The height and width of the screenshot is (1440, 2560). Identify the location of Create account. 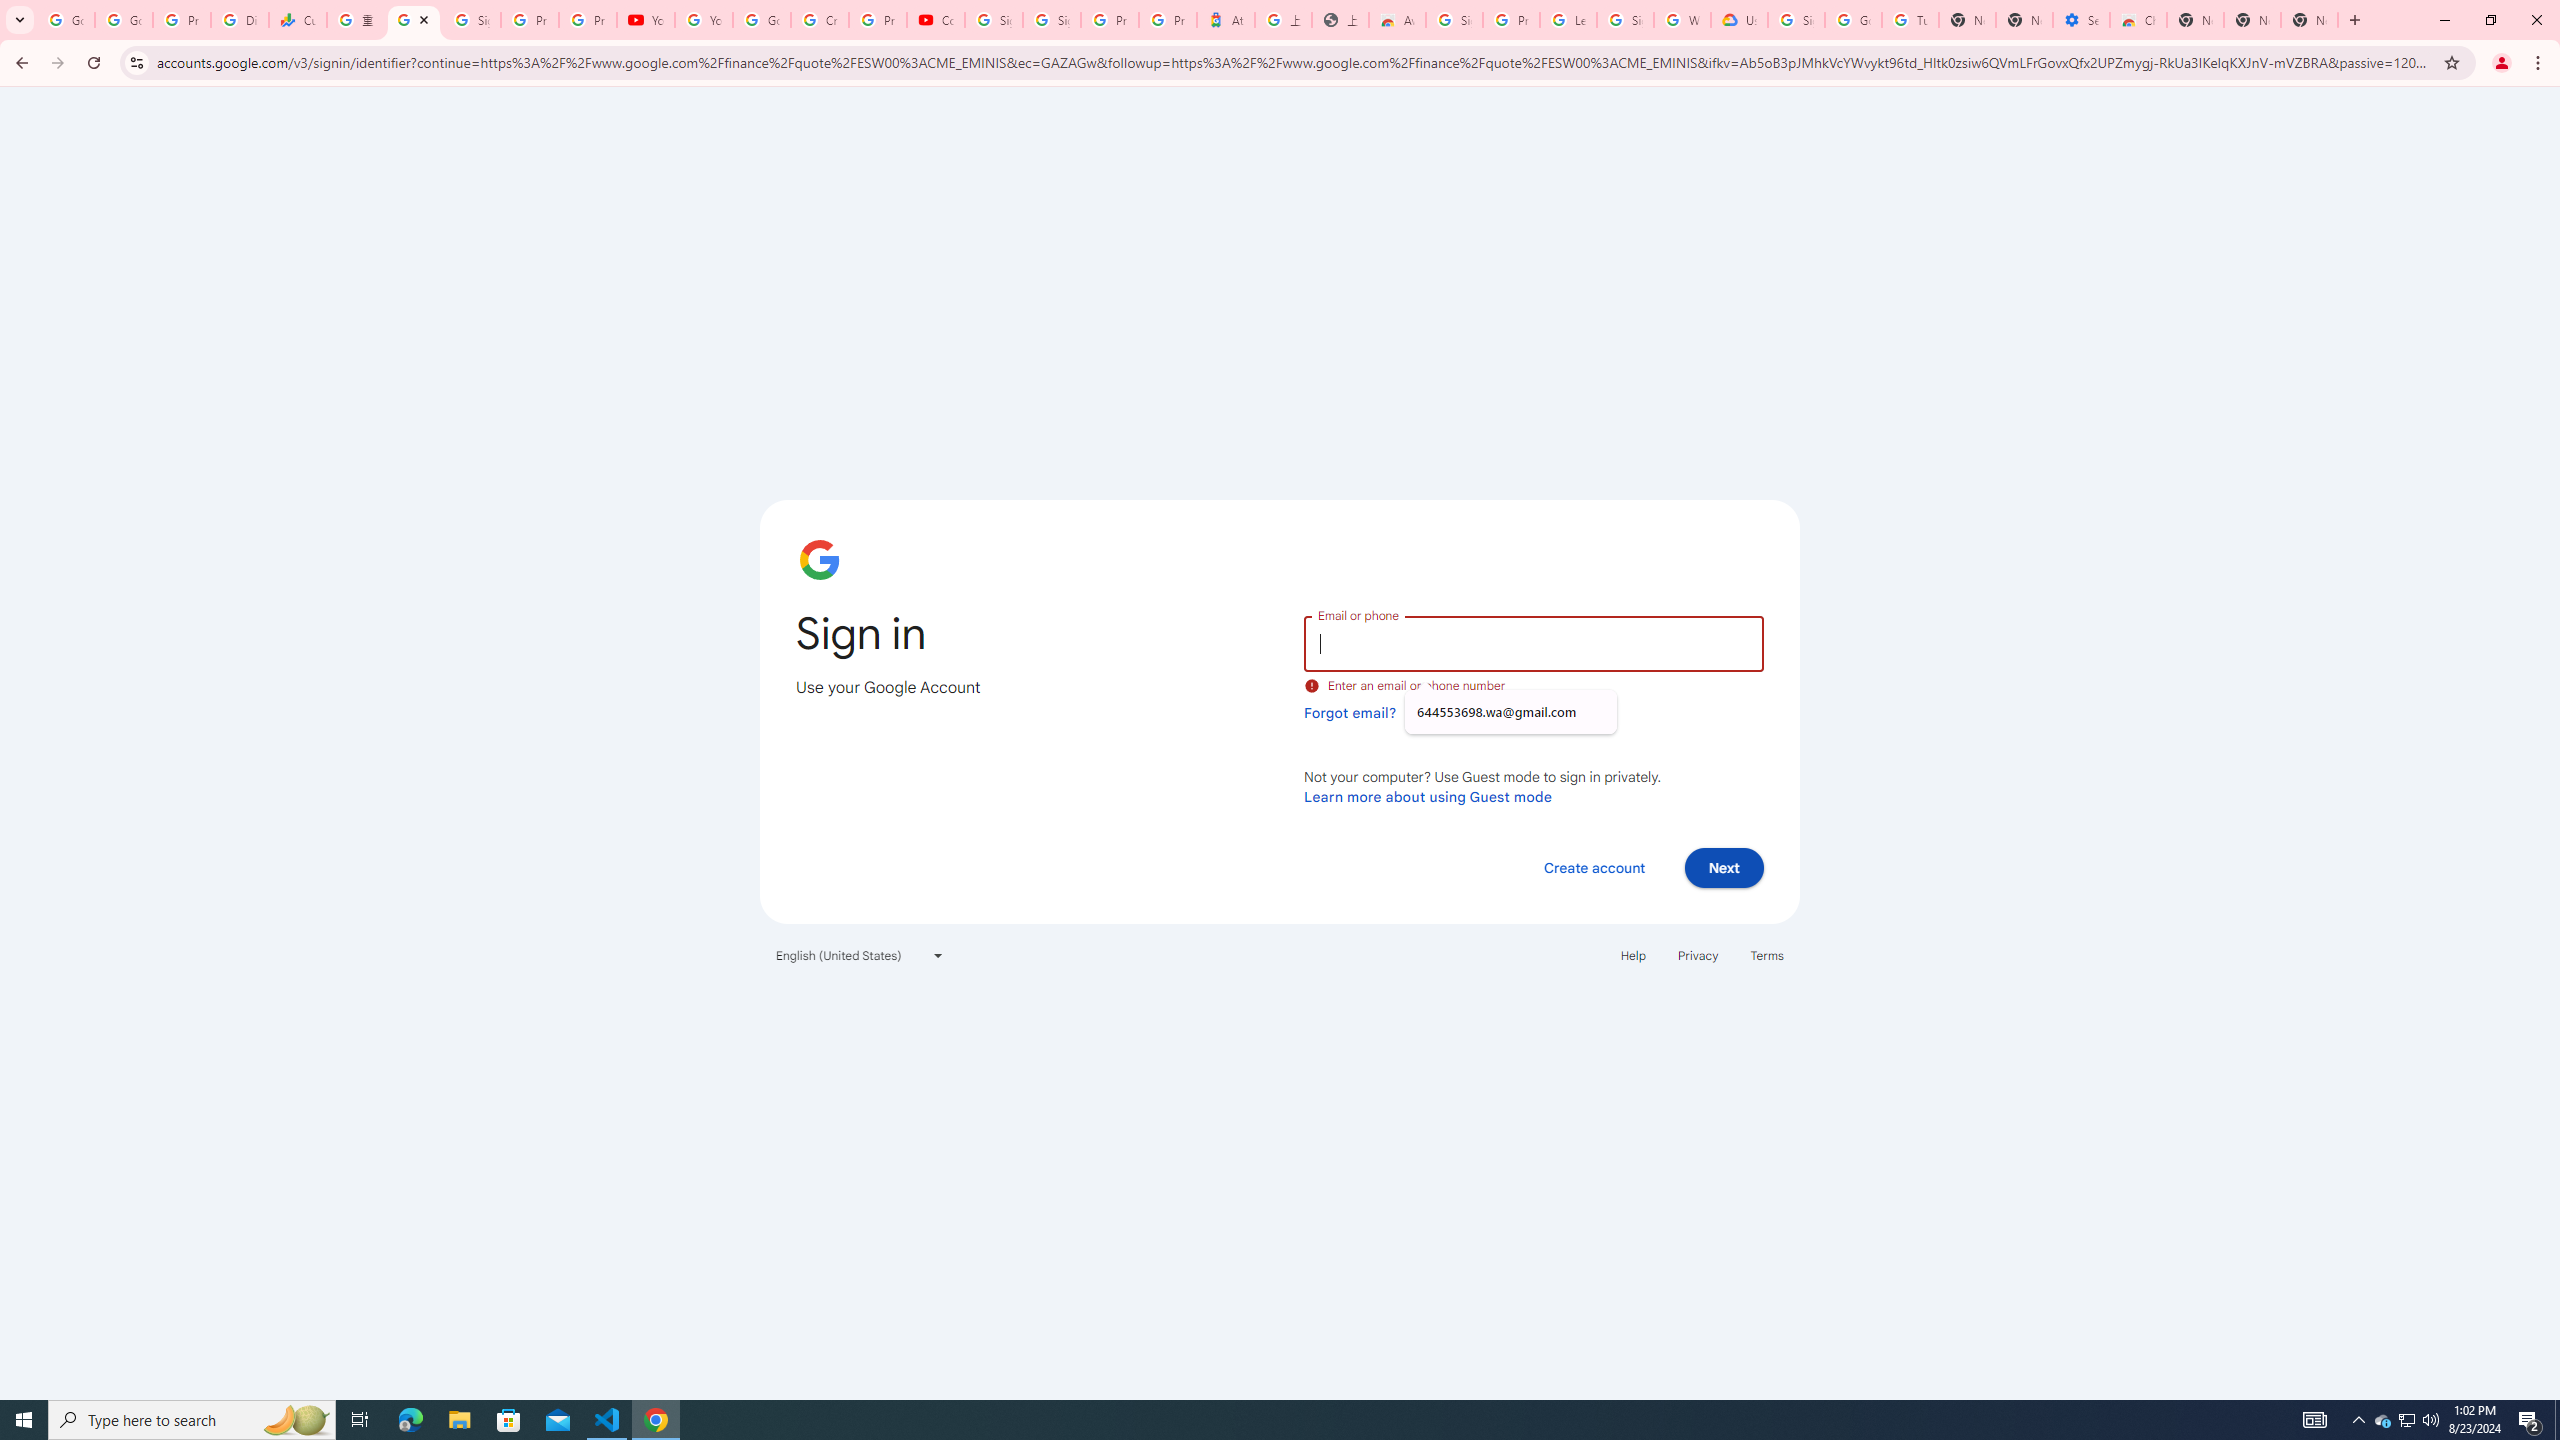
(1593, 867).